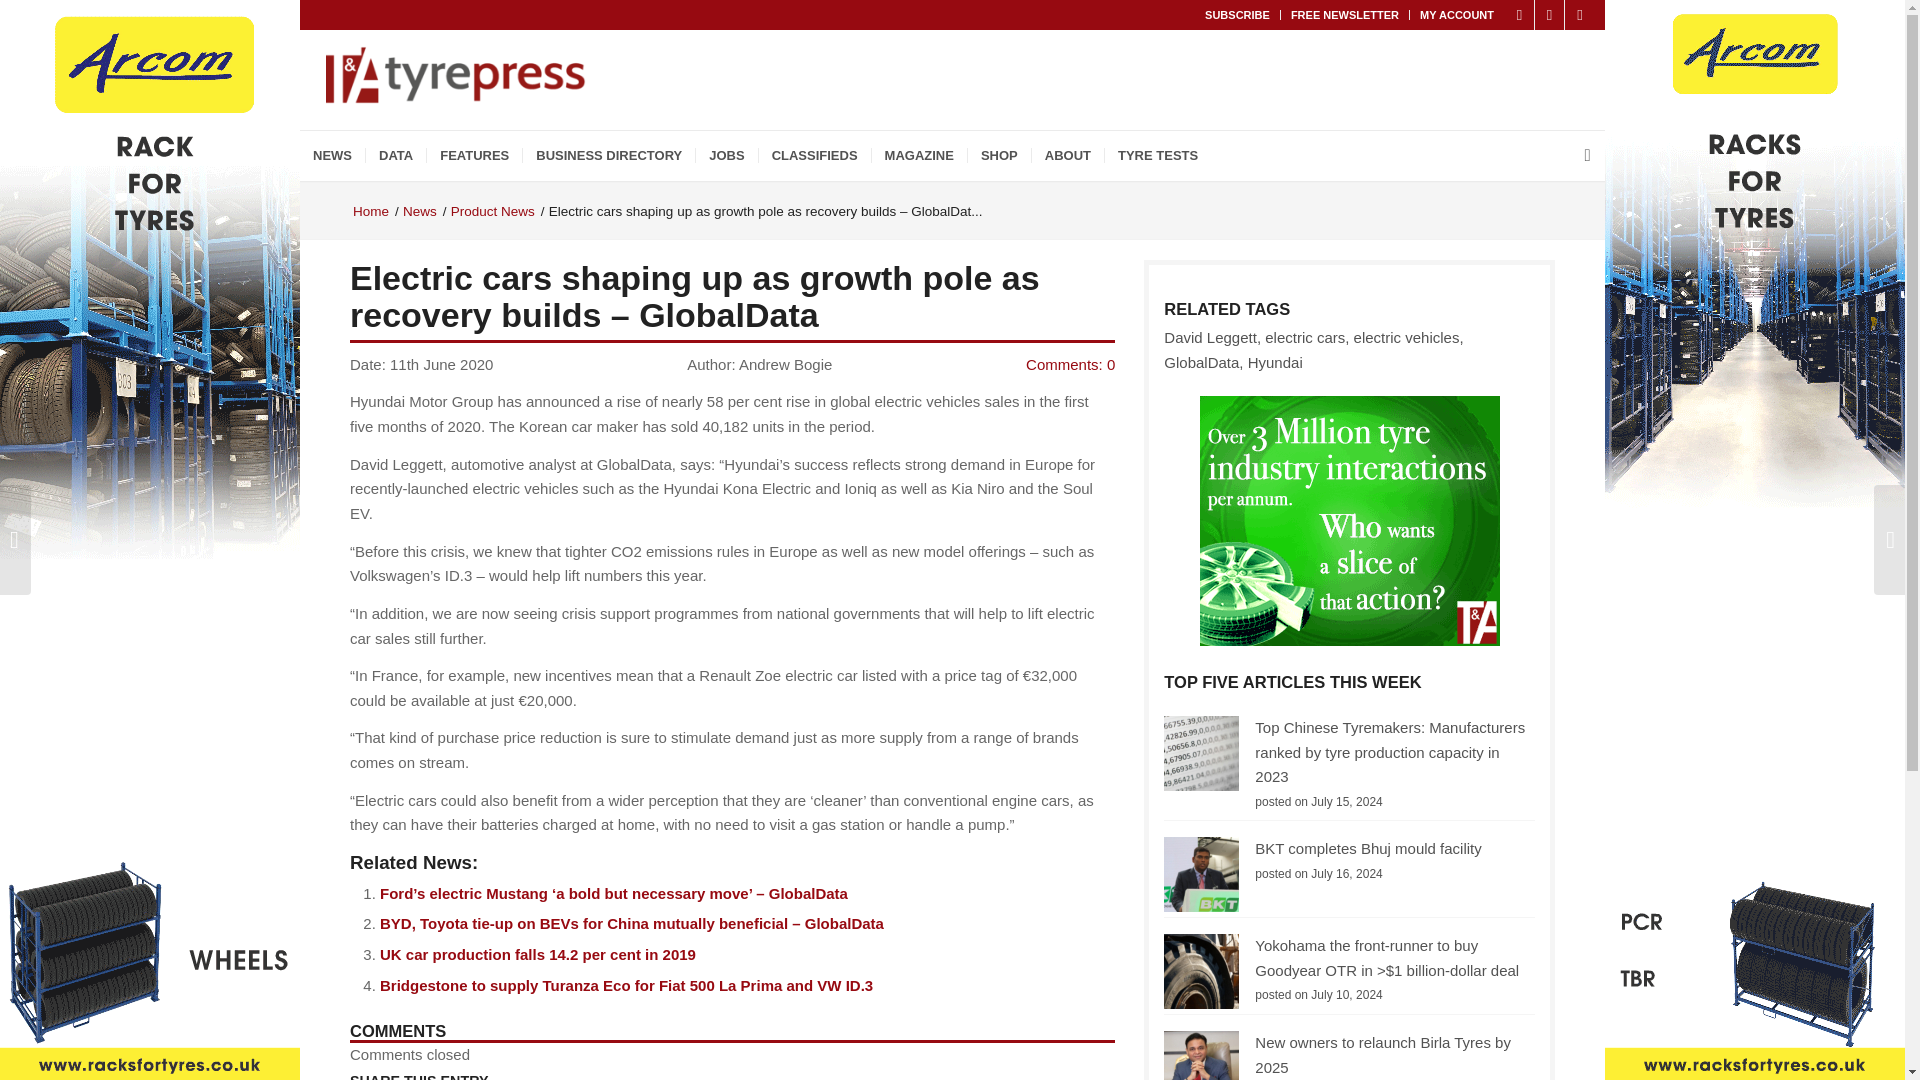 This screenshot has width=1920, height=1080. Describe the element at coordinates (538, 954) in the screenshot. I see `UK car production falls 14.2 per cent in 2019` at that location.